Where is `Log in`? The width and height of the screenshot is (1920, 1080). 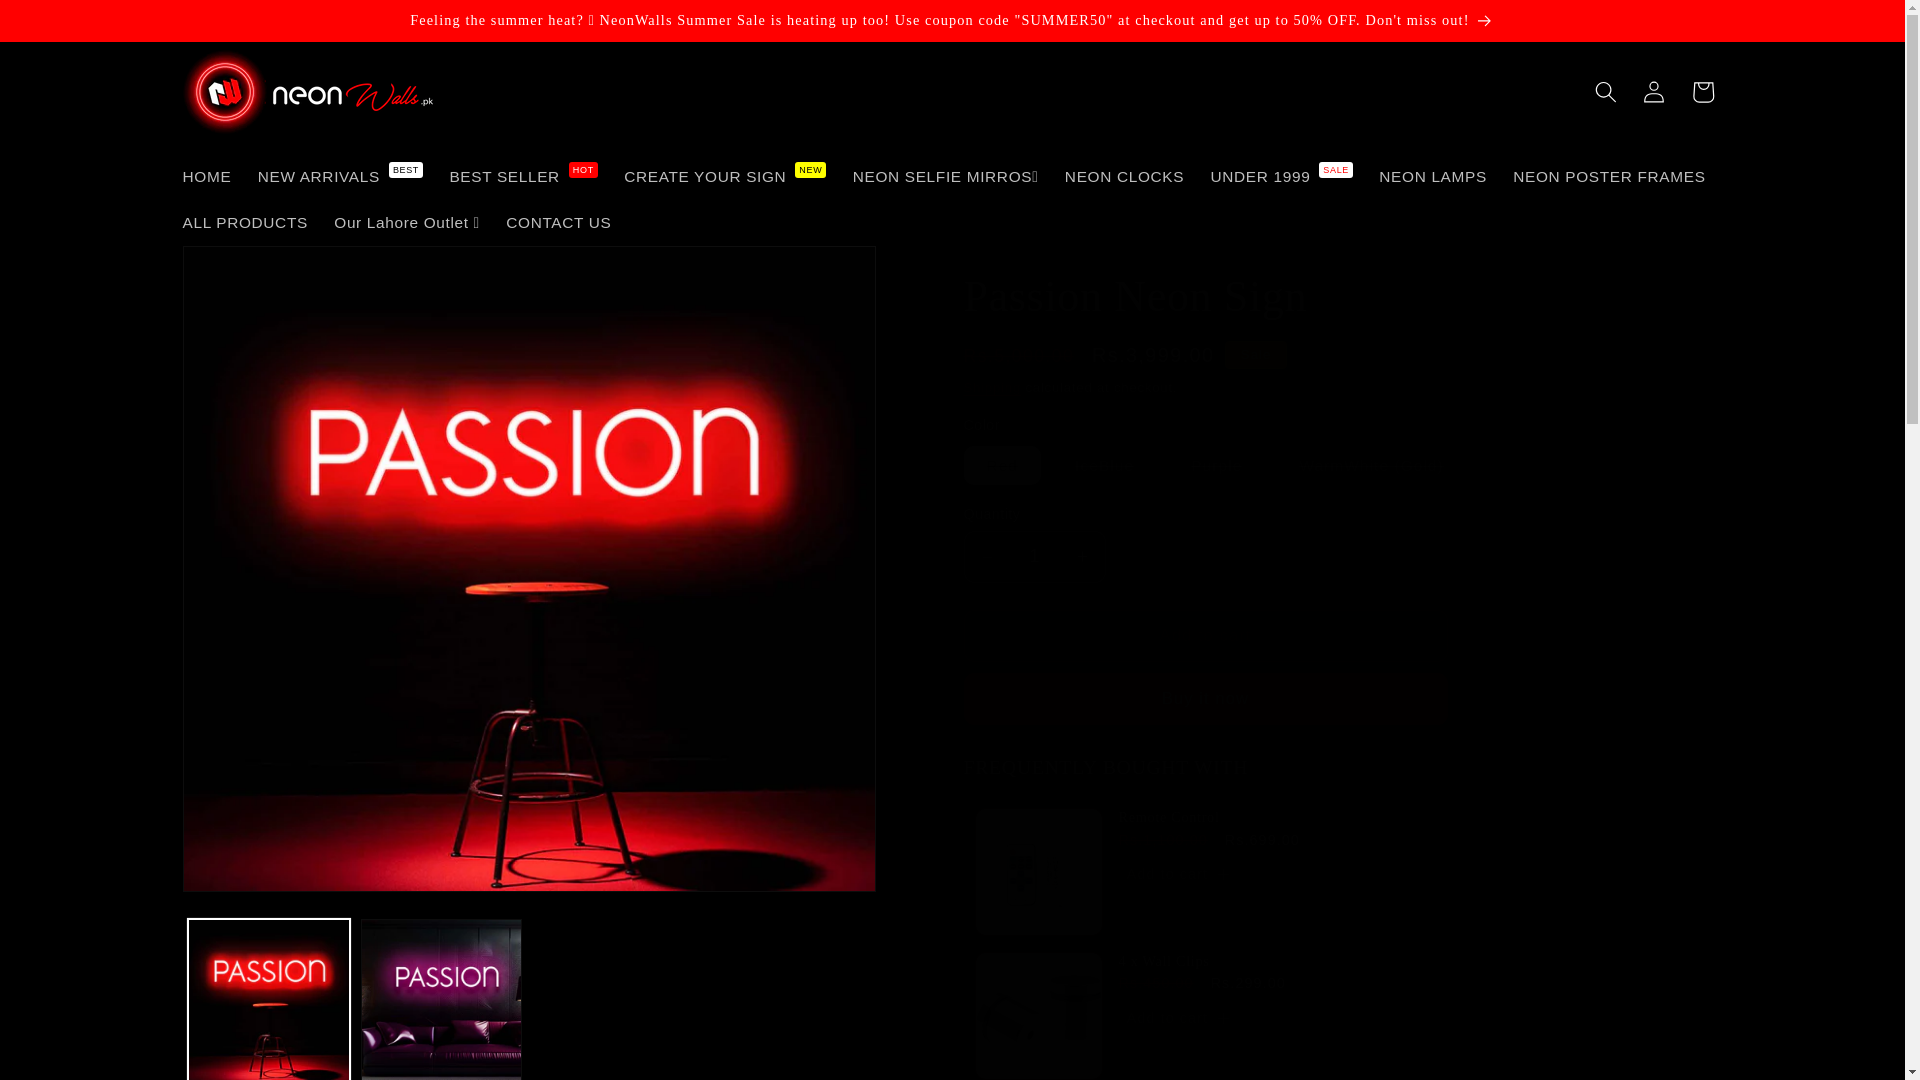
Log in is located at coordinates (1654, 92).